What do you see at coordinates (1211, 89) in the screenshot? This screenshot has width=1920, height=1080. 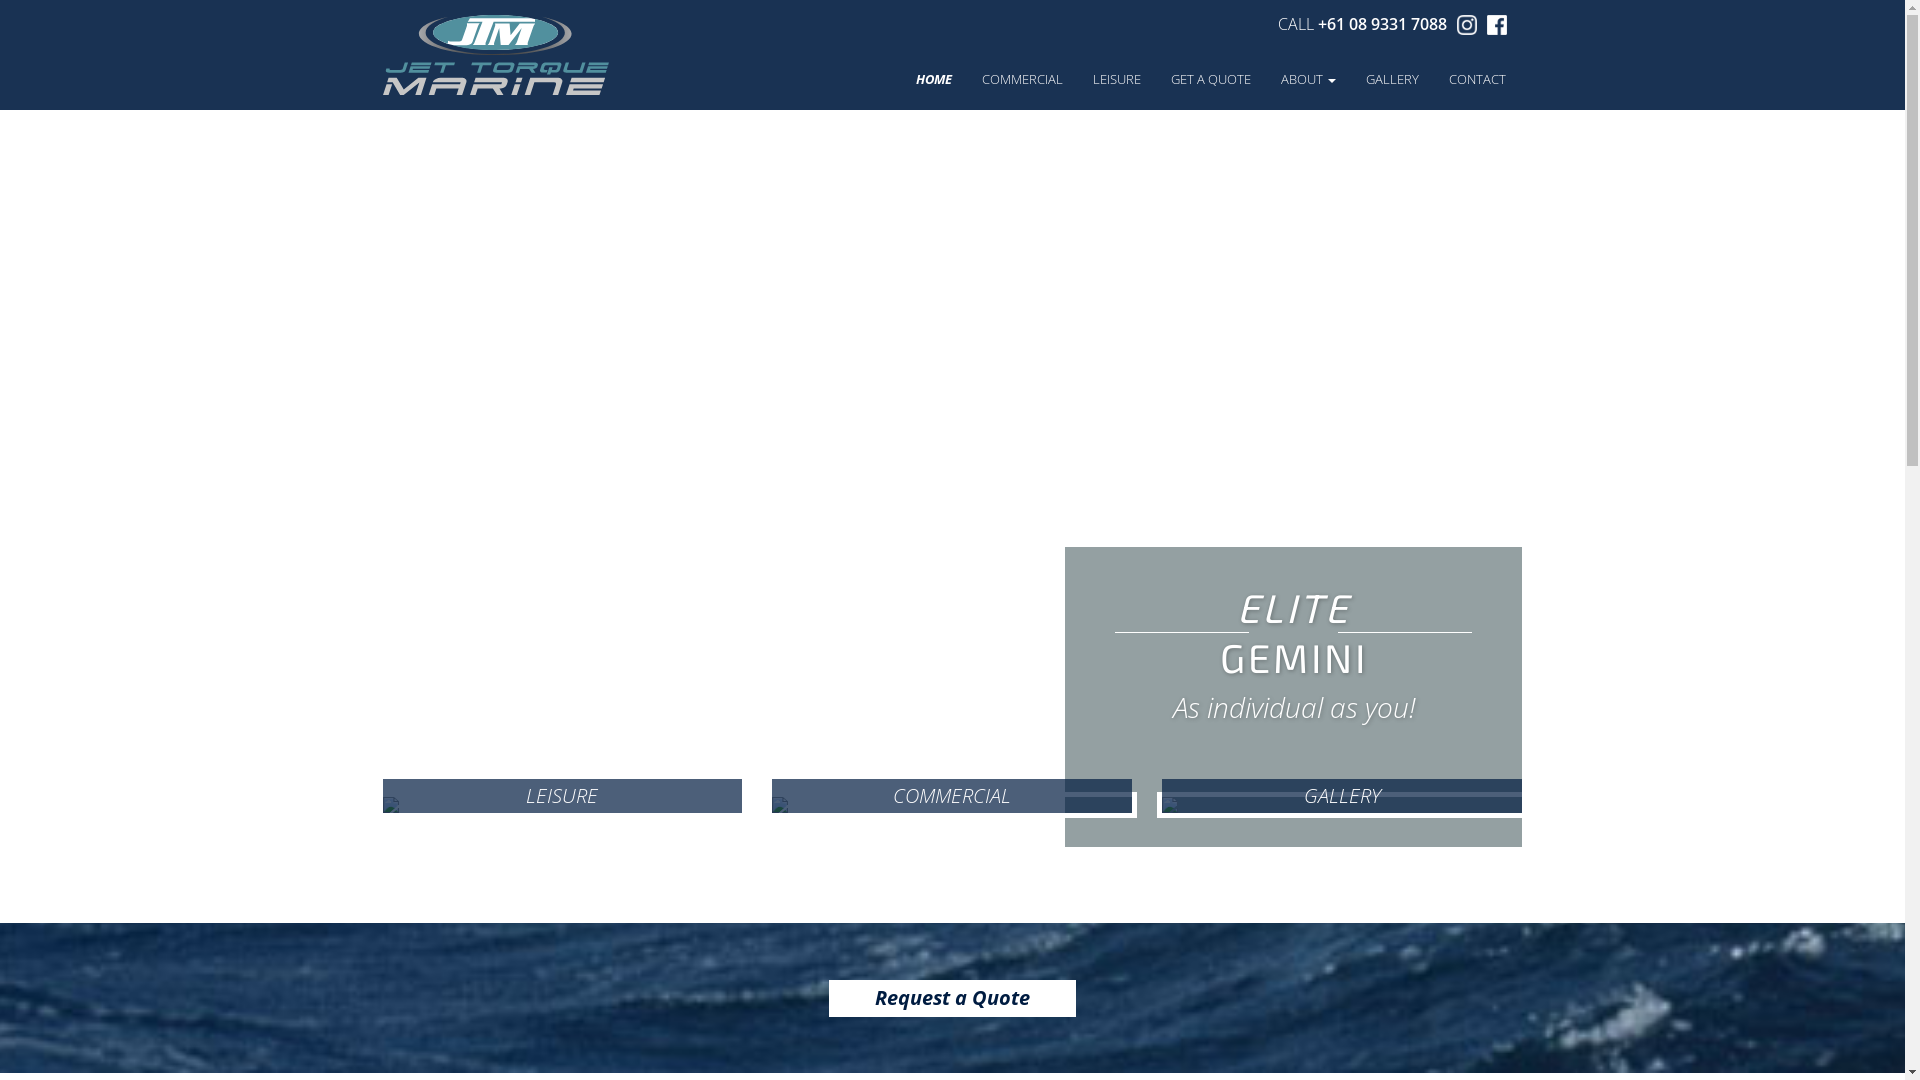 I see `GET A QUOTE` at bounding box center [1211, 89].